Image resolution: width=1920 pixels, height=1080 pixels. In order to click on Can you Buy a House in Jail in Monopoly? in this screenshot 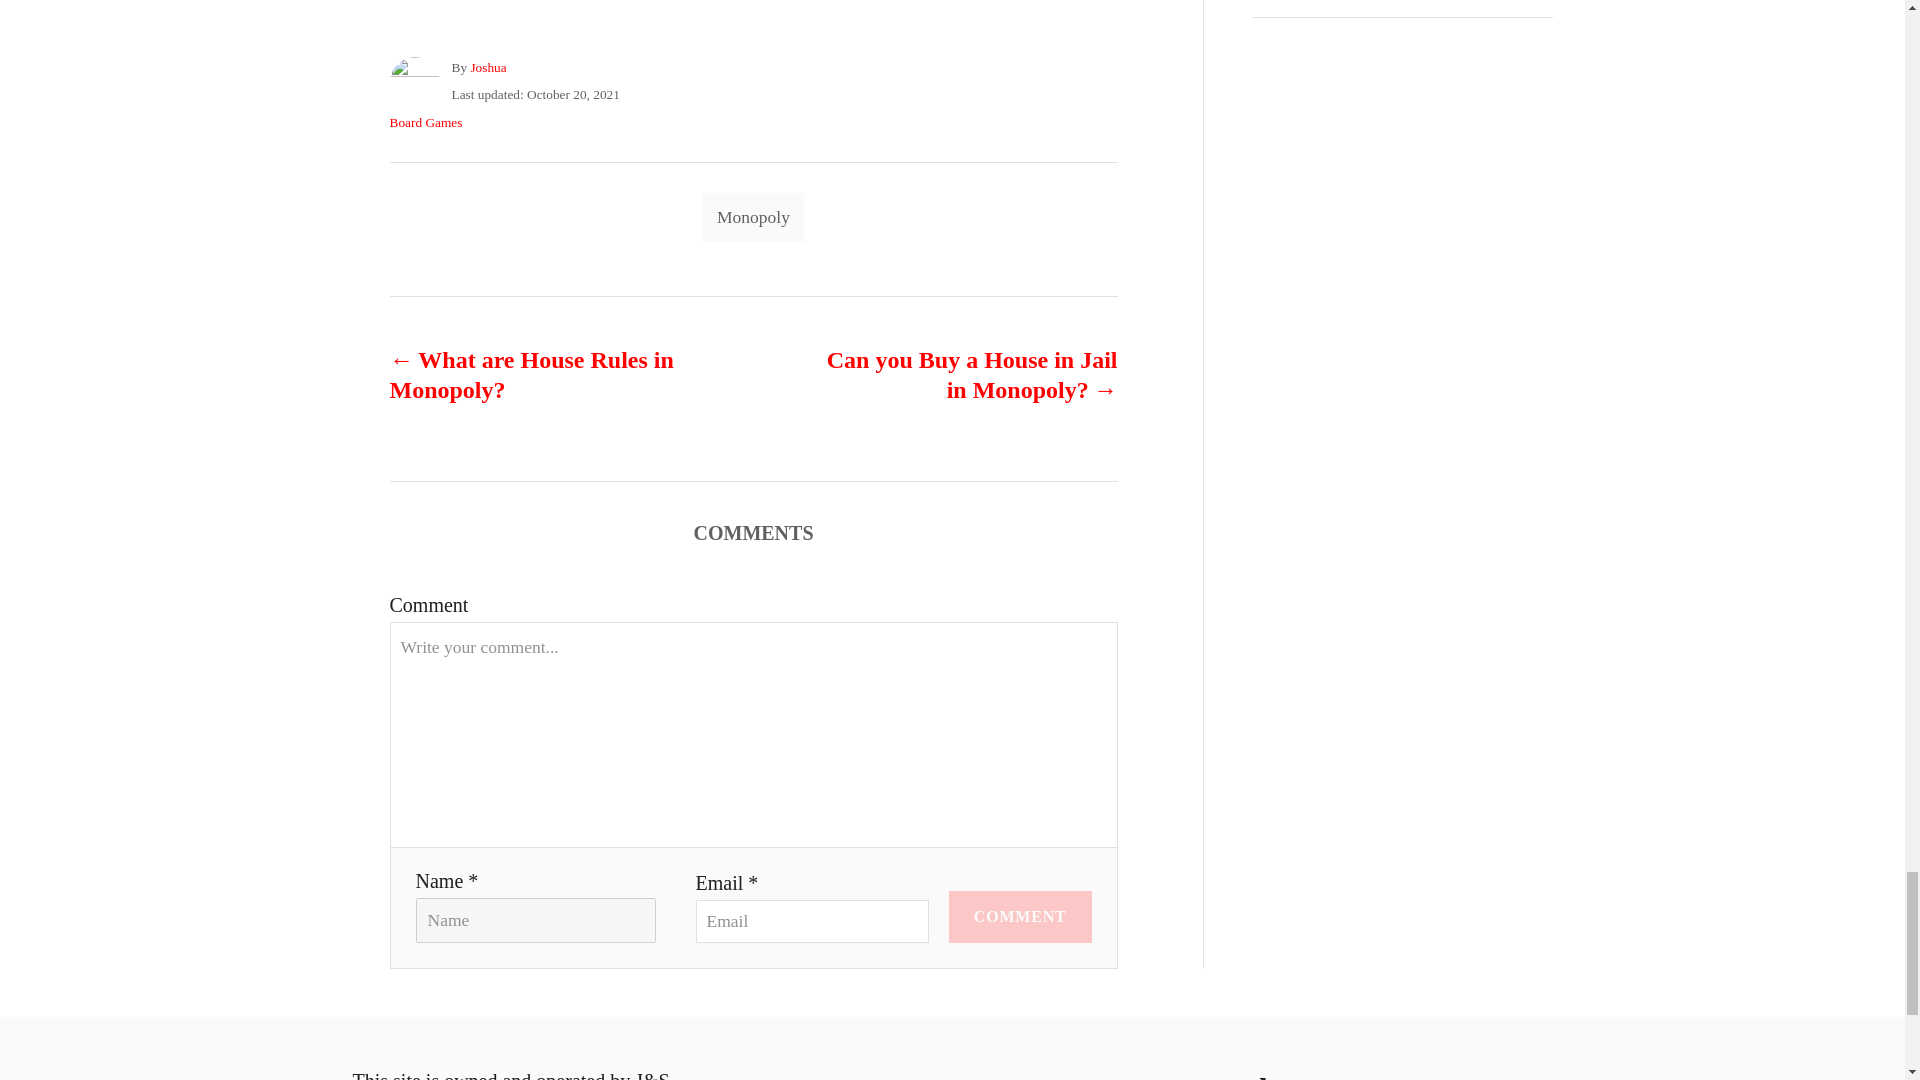, I will do `click(971, 374)`.